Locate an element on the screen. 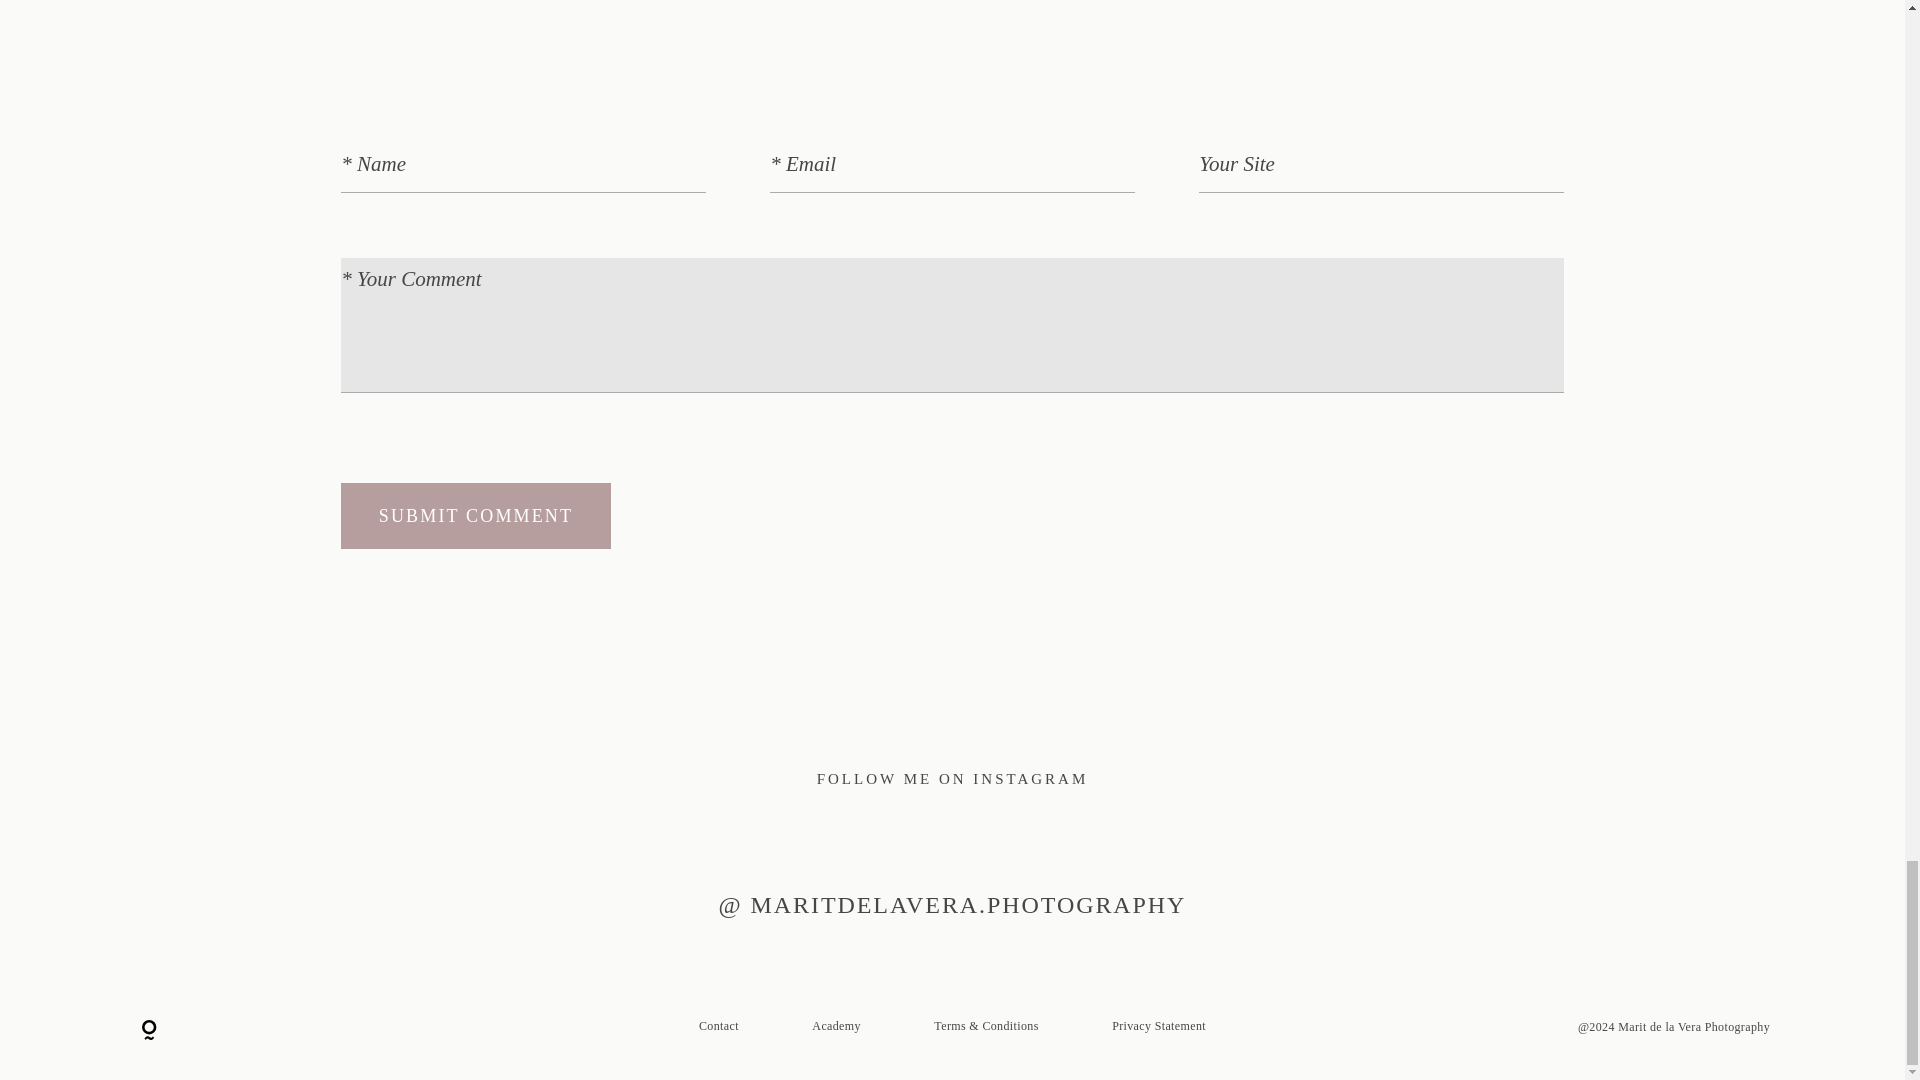 The height and width of the screenshot is (1080, 1920). SUBMIT COMMENT is located at coordinates (476, 515).